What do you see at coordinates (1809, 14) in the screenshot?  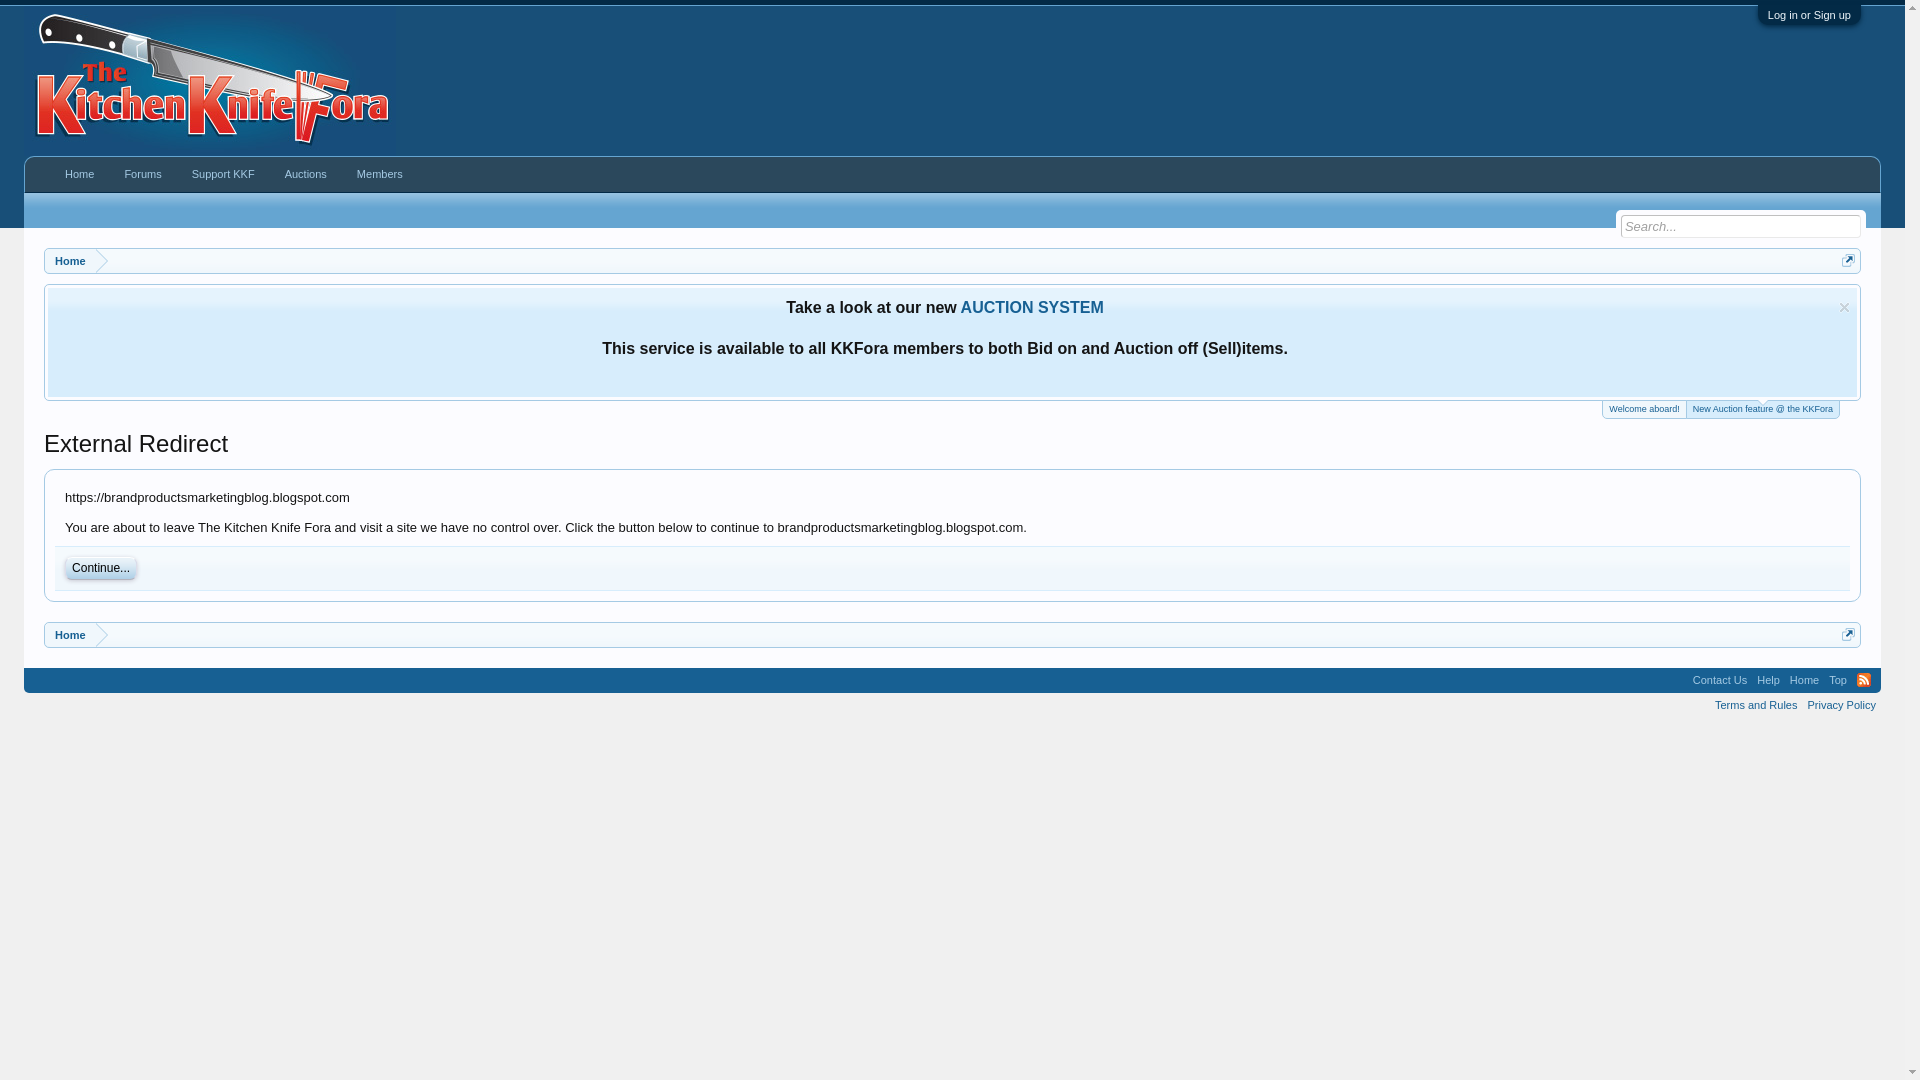 I see `Log in or Sign up` at bounding box center [1809, 14].